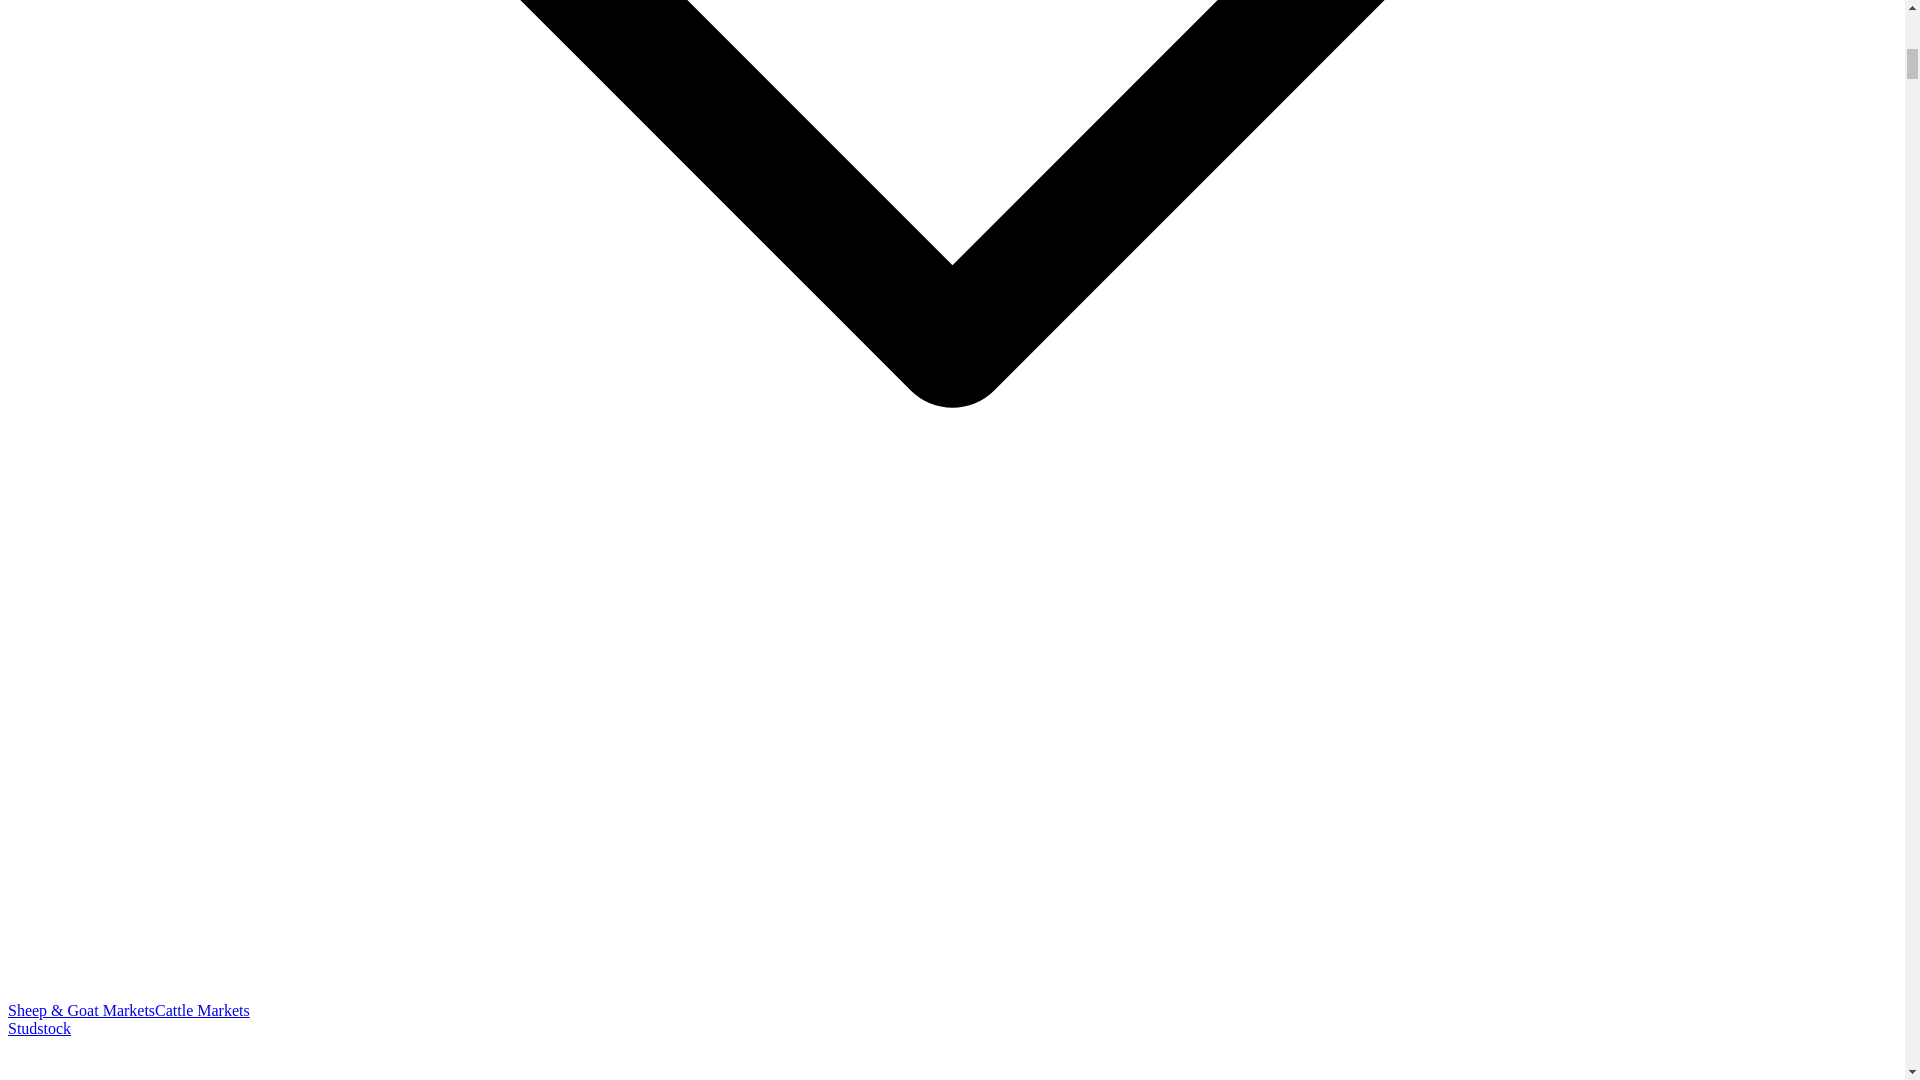  What do you see at coordinates (202, 1010) in the screenshot?
I see `Cattle Markets` at bounding box center [202, 1010].